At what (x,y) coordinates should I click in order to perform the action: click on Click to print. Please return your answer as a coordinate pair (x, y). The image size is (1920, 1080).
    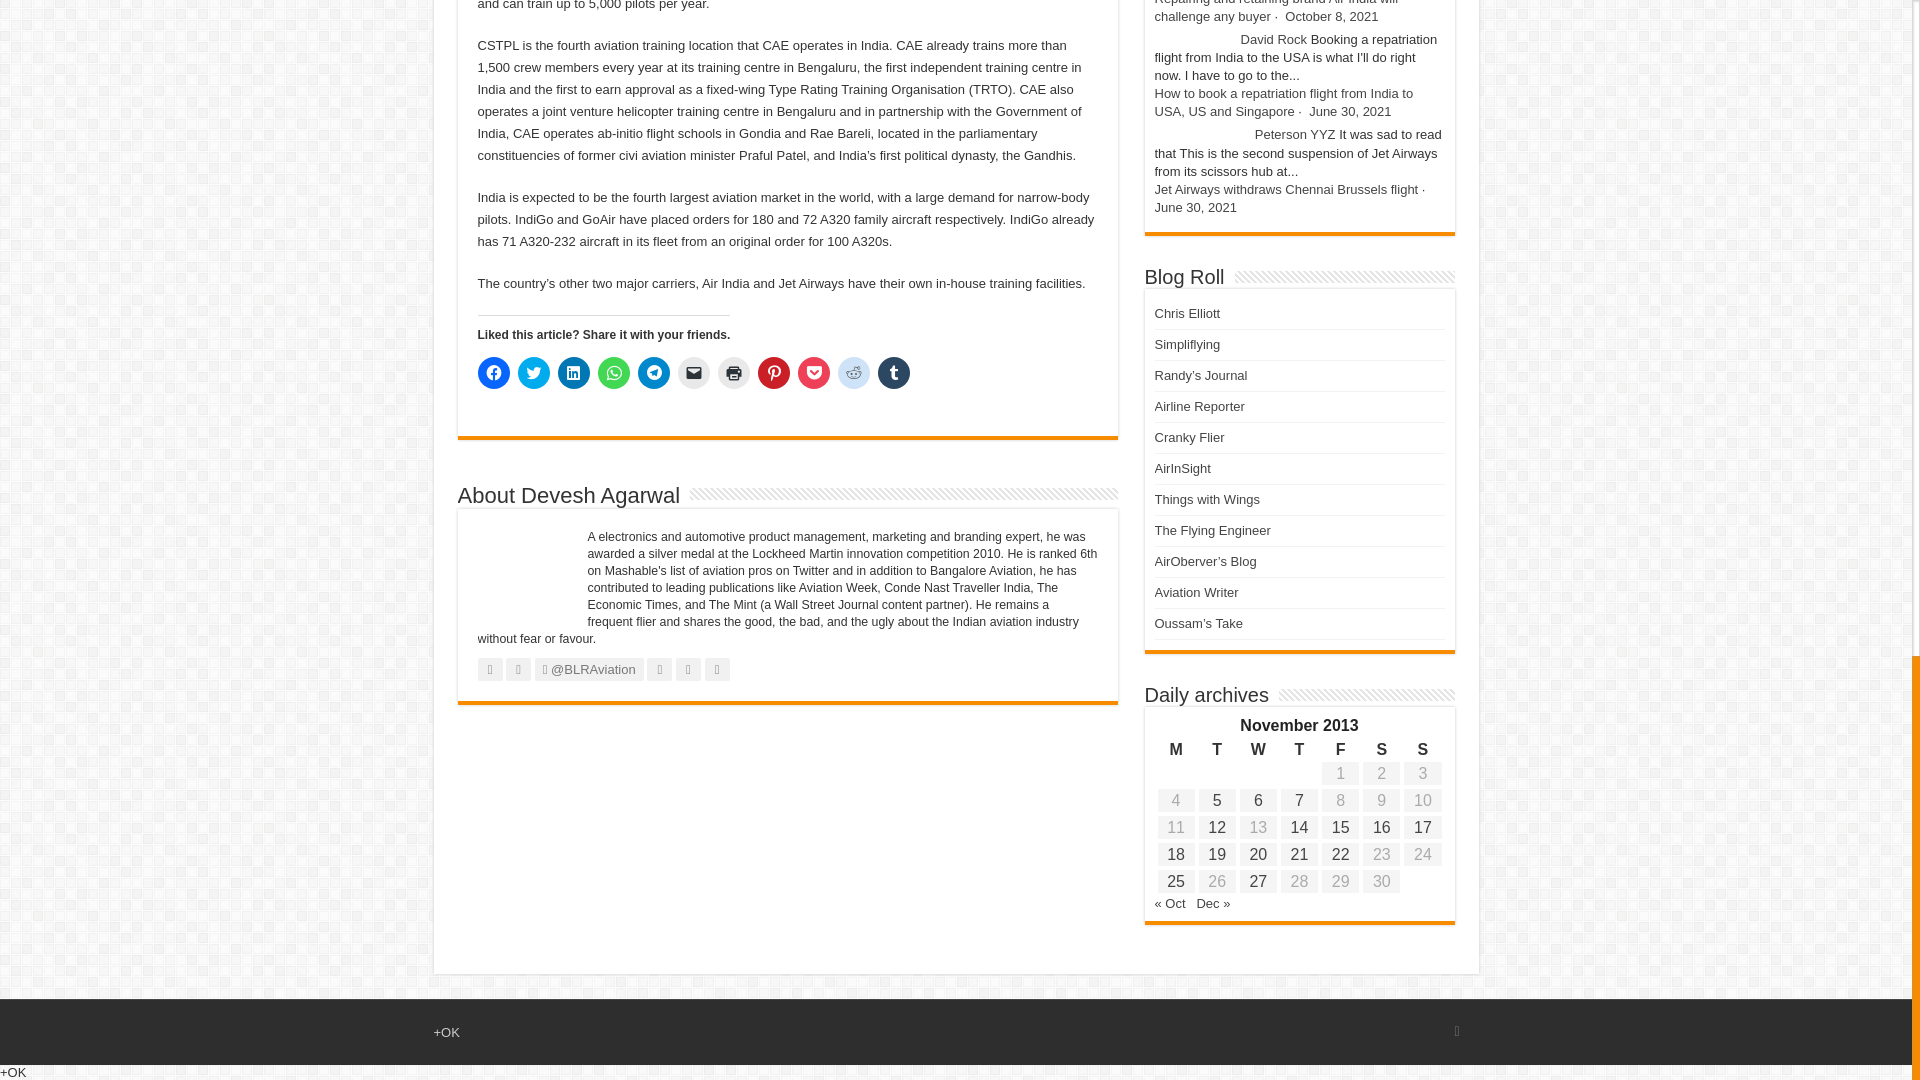
    Looking at the image, I should click on (734, 372).